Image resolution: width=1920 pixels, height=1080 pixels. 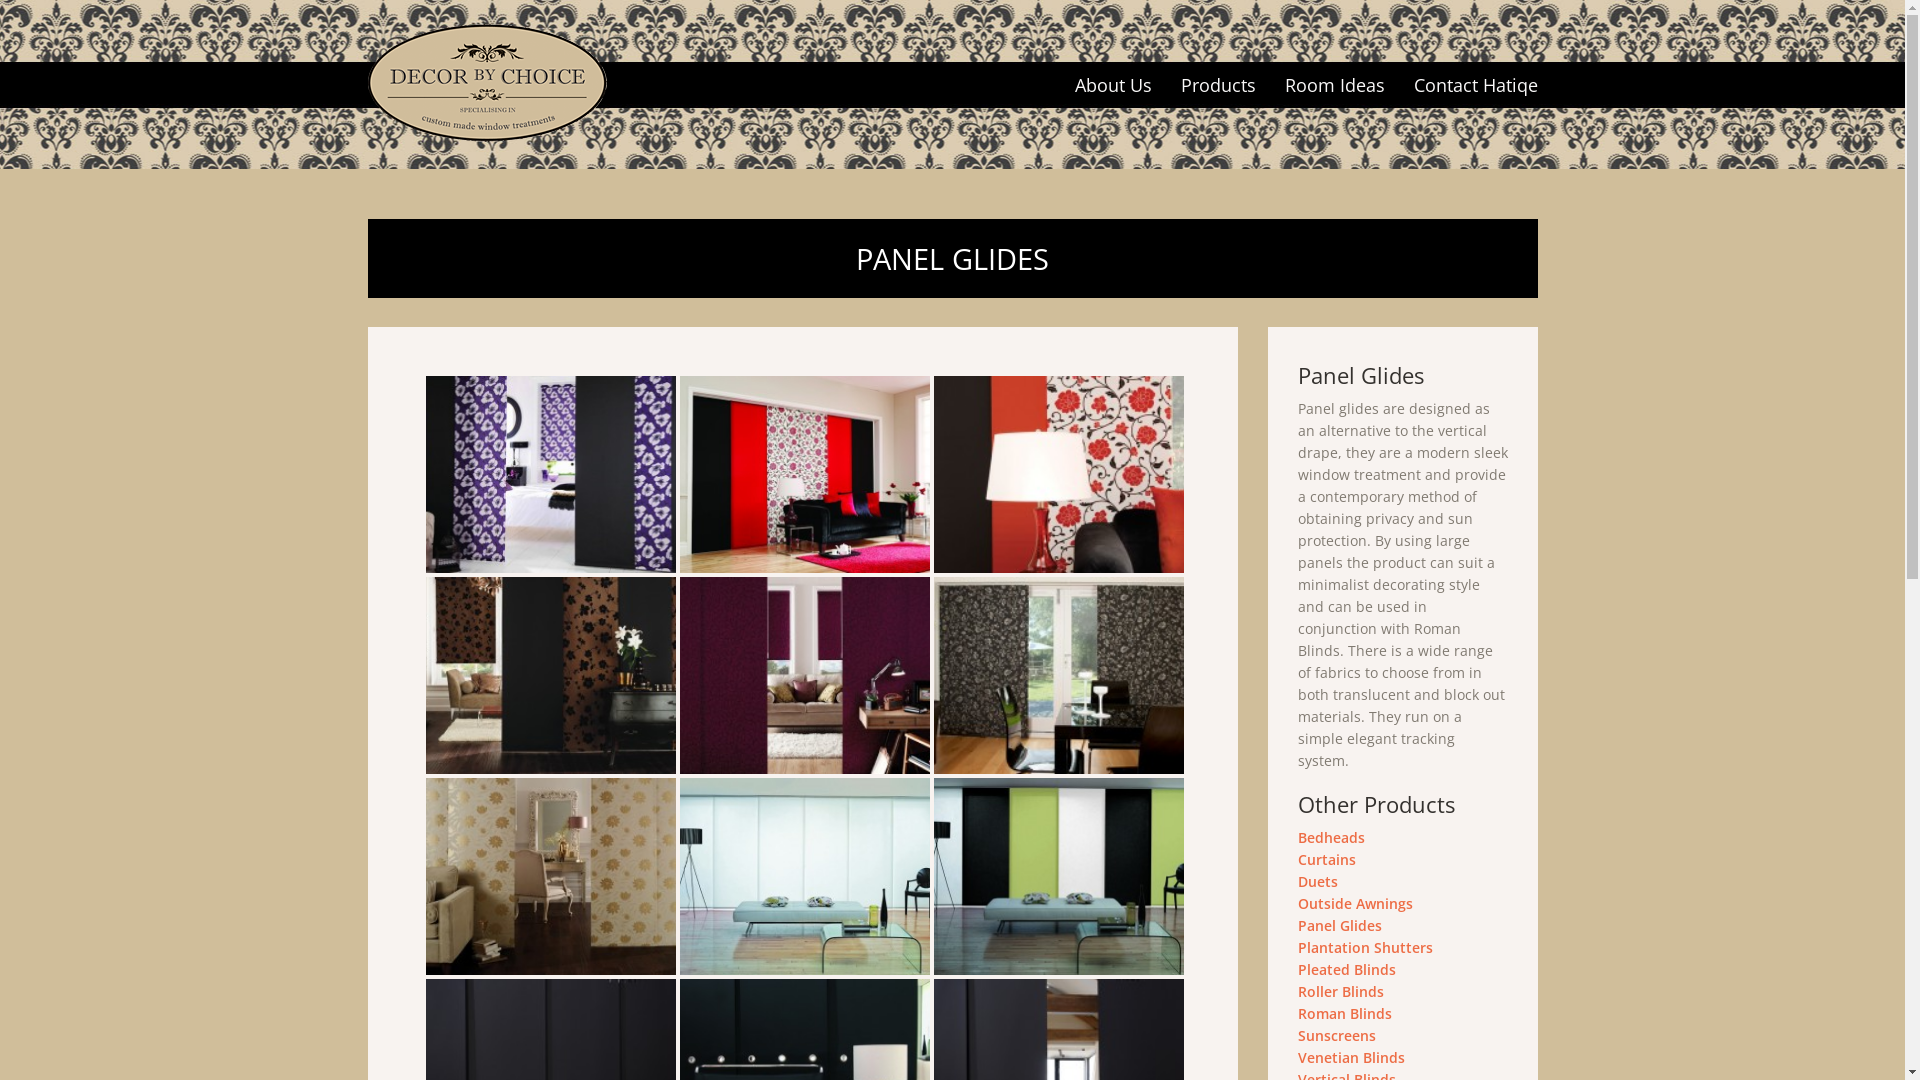 What do you see at coordinates (1332, 838) in the screenshot?
I see `Bedheads` at bounding box center [1332, 838].